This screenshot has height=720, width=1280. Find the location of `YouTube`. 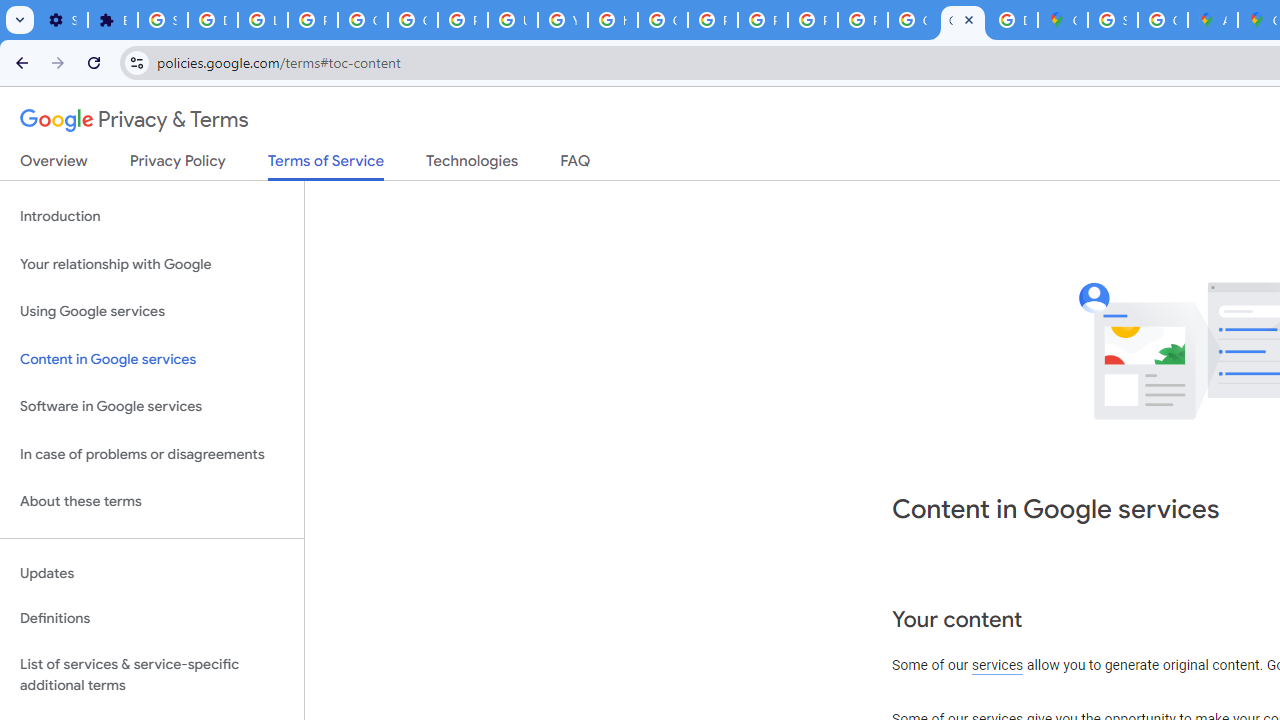

YouTube is located at coordinates (562, 20).